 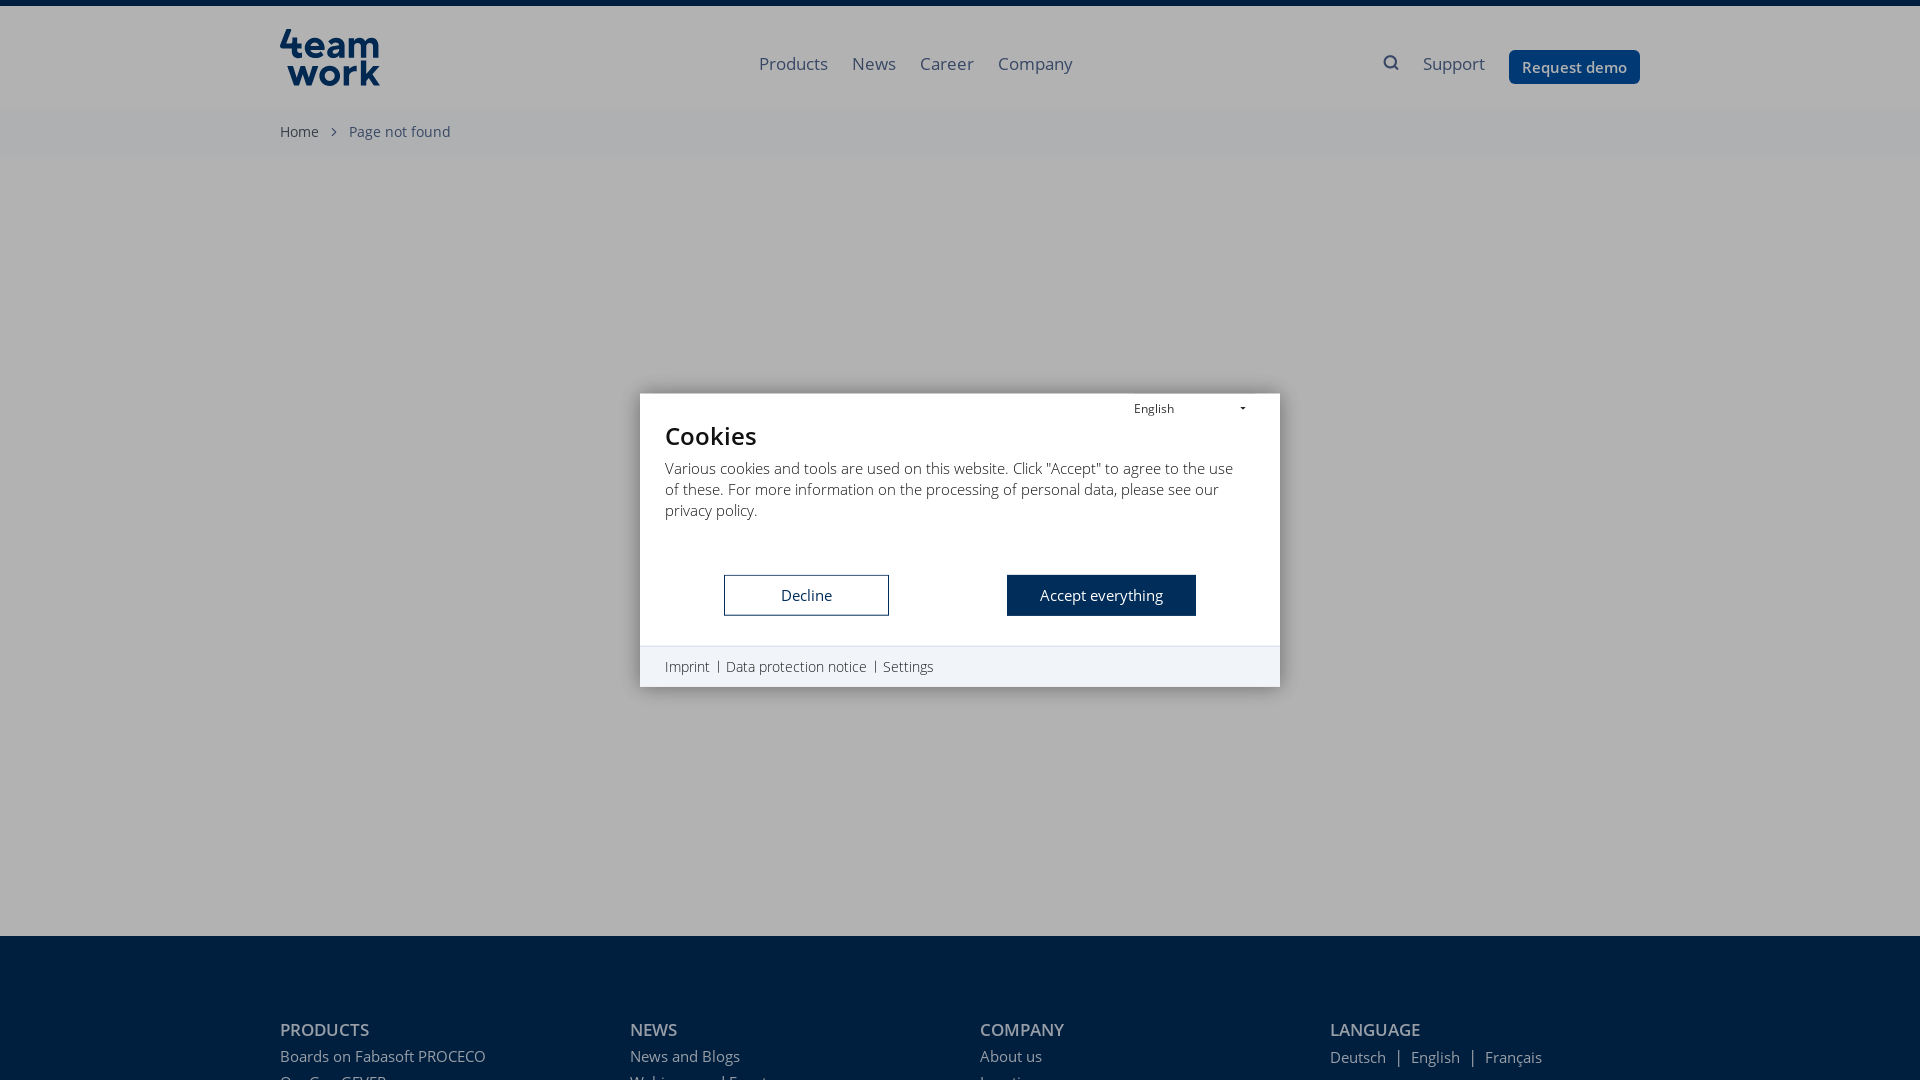 I want to click on Home, so click(x=300, y=132).